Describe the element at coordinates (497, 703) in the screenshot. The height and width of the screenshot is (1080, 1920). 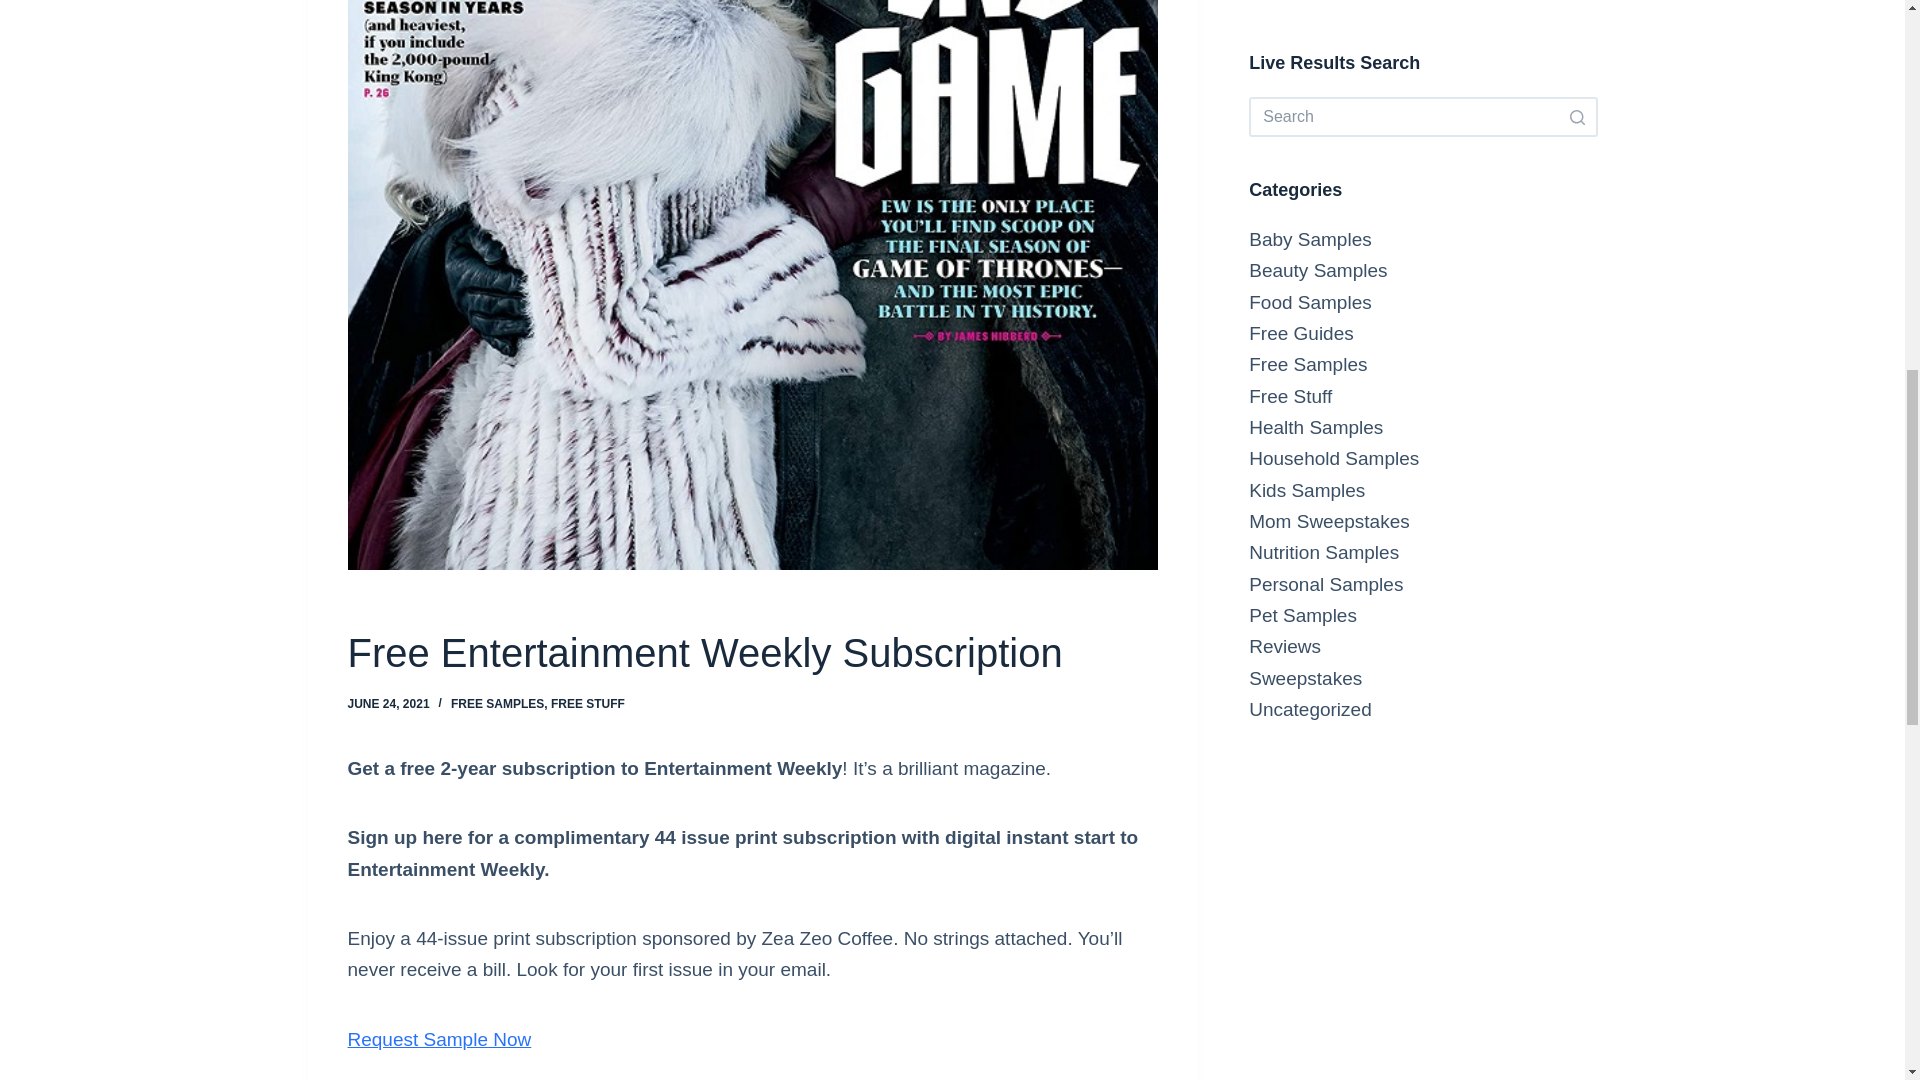
I see `FREE SAMPLES` at that location.